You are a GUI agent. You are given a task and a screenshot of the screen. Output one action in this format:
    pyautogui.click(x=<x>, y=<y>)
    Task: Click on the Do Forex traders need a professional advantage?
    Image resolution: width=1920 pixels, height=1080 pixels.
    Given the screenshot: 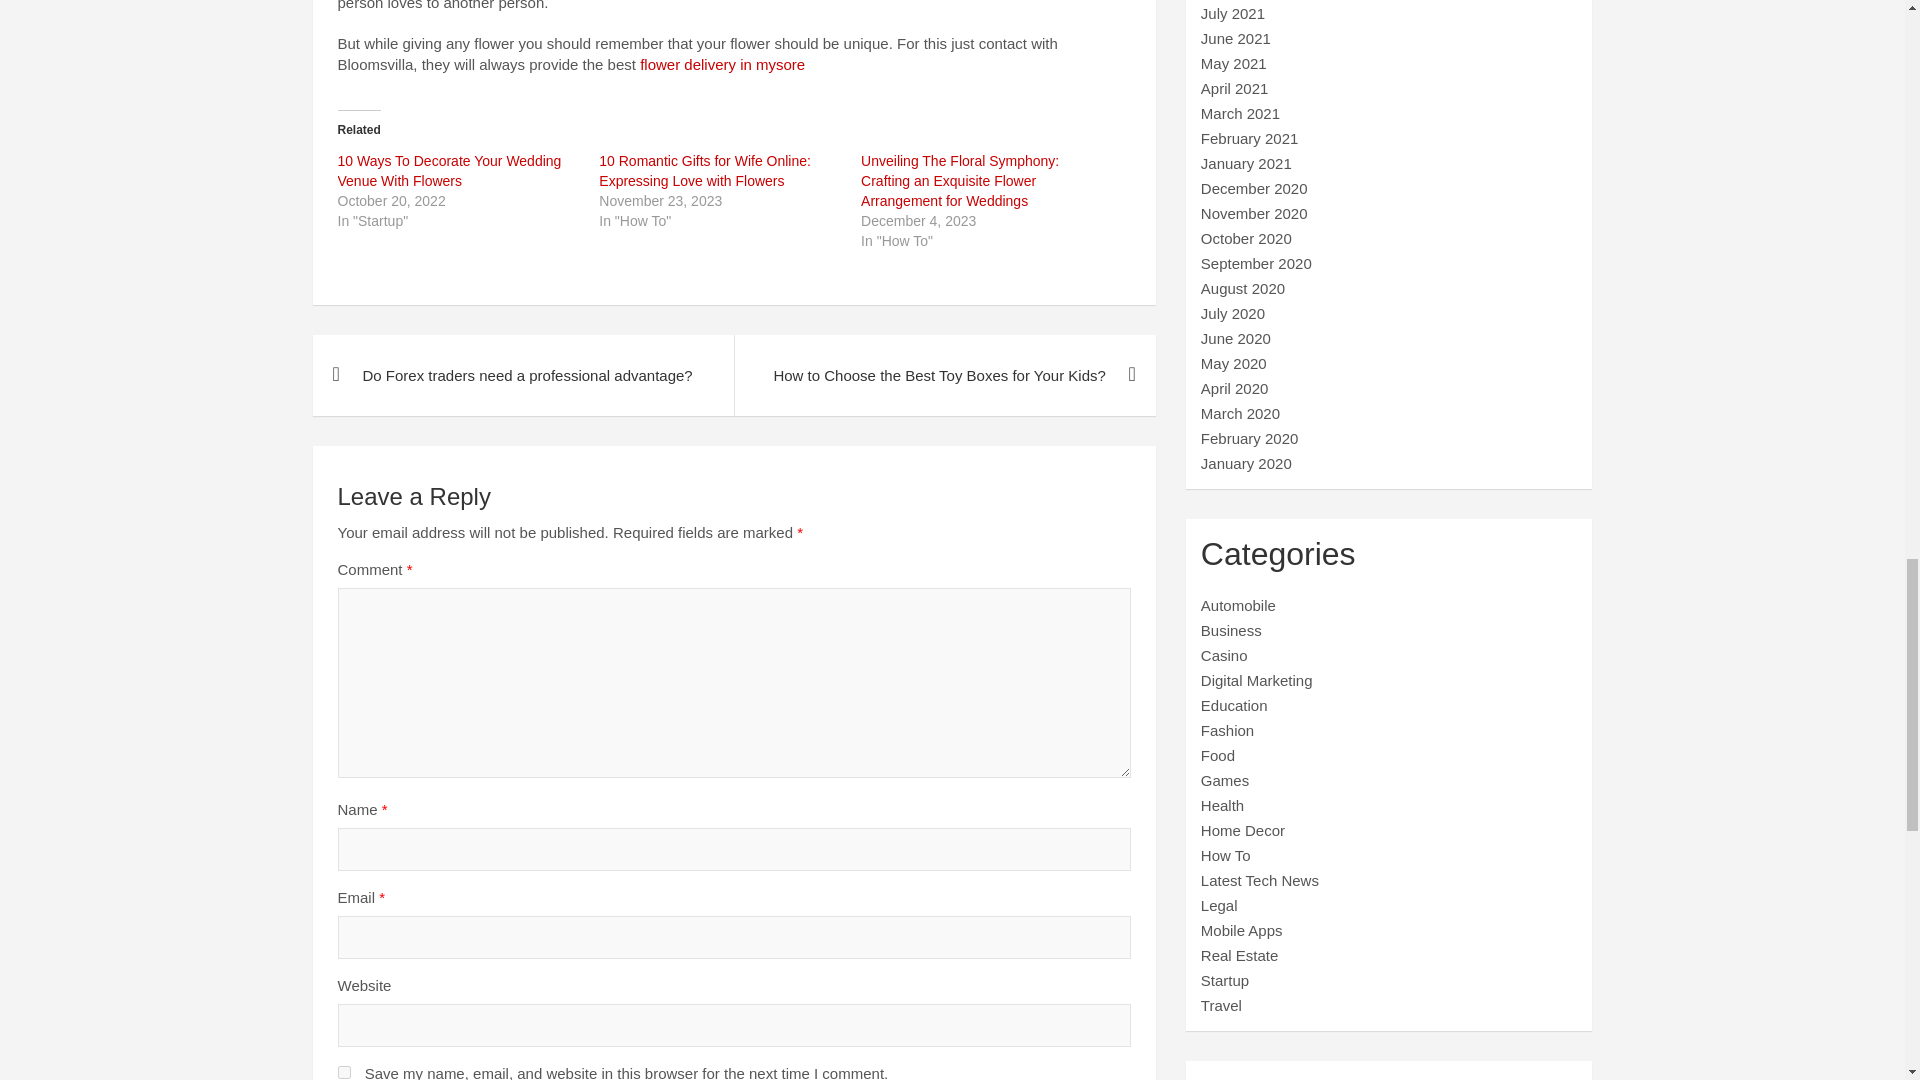 What is the action you would take?
    pyautogui.click(x=522, y=374)
    